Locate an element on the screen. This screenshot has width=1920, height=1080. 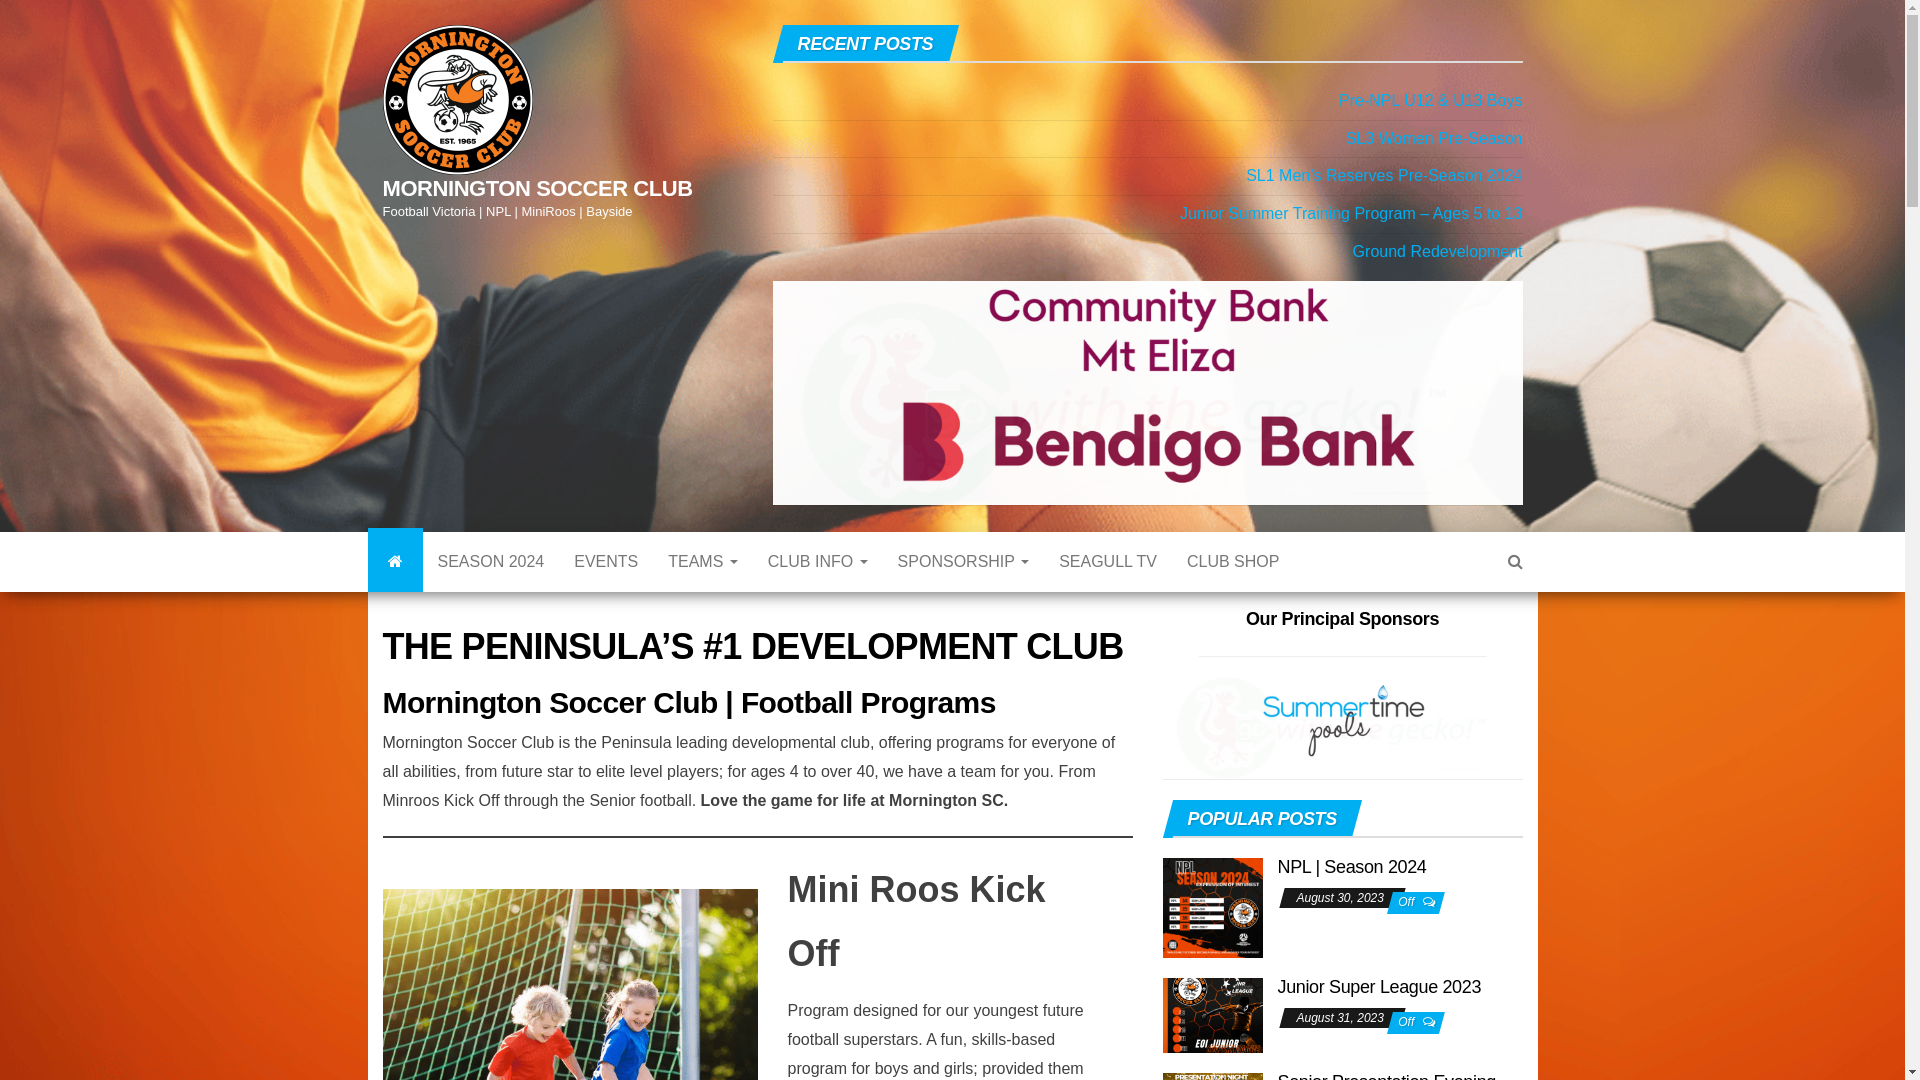
SEAGULL TV is located at coordinates (1108, 590).